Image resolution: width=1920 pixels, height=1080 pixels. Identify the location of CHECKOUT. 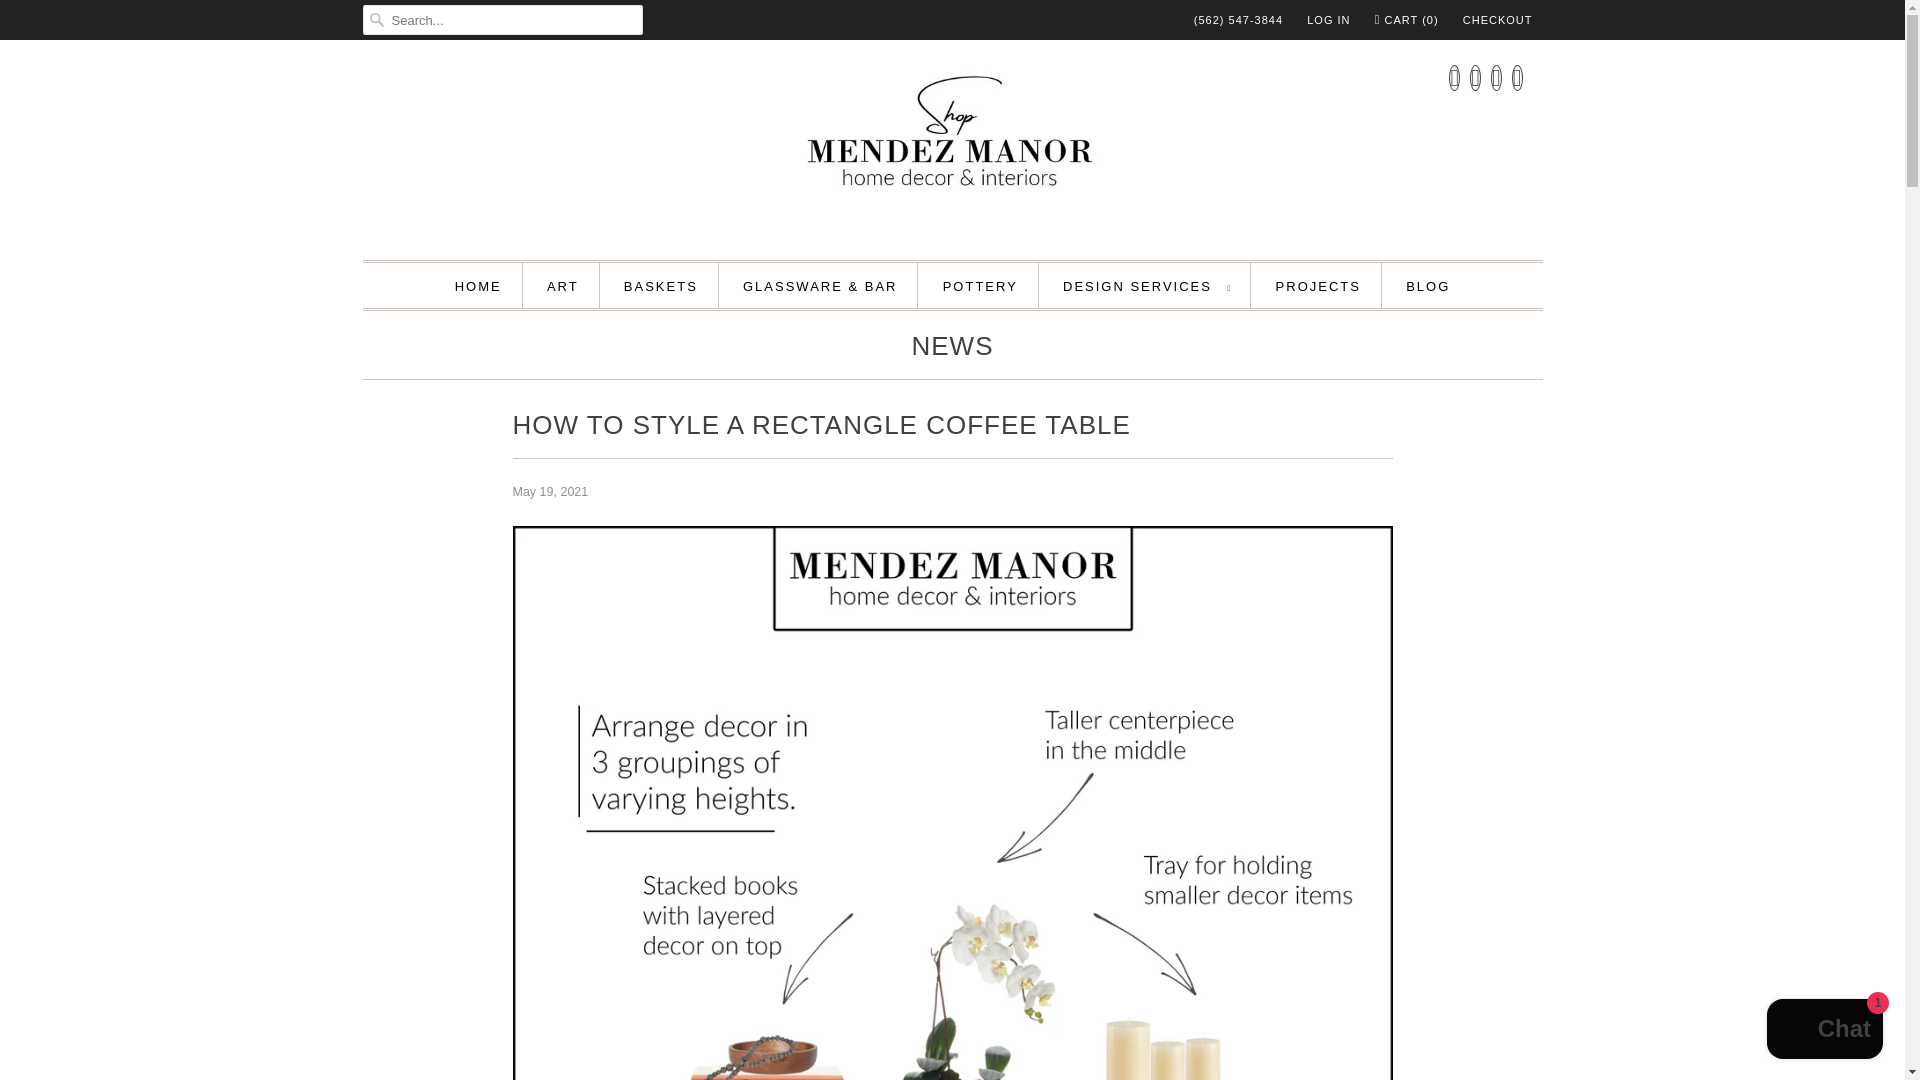
(1498, 20).